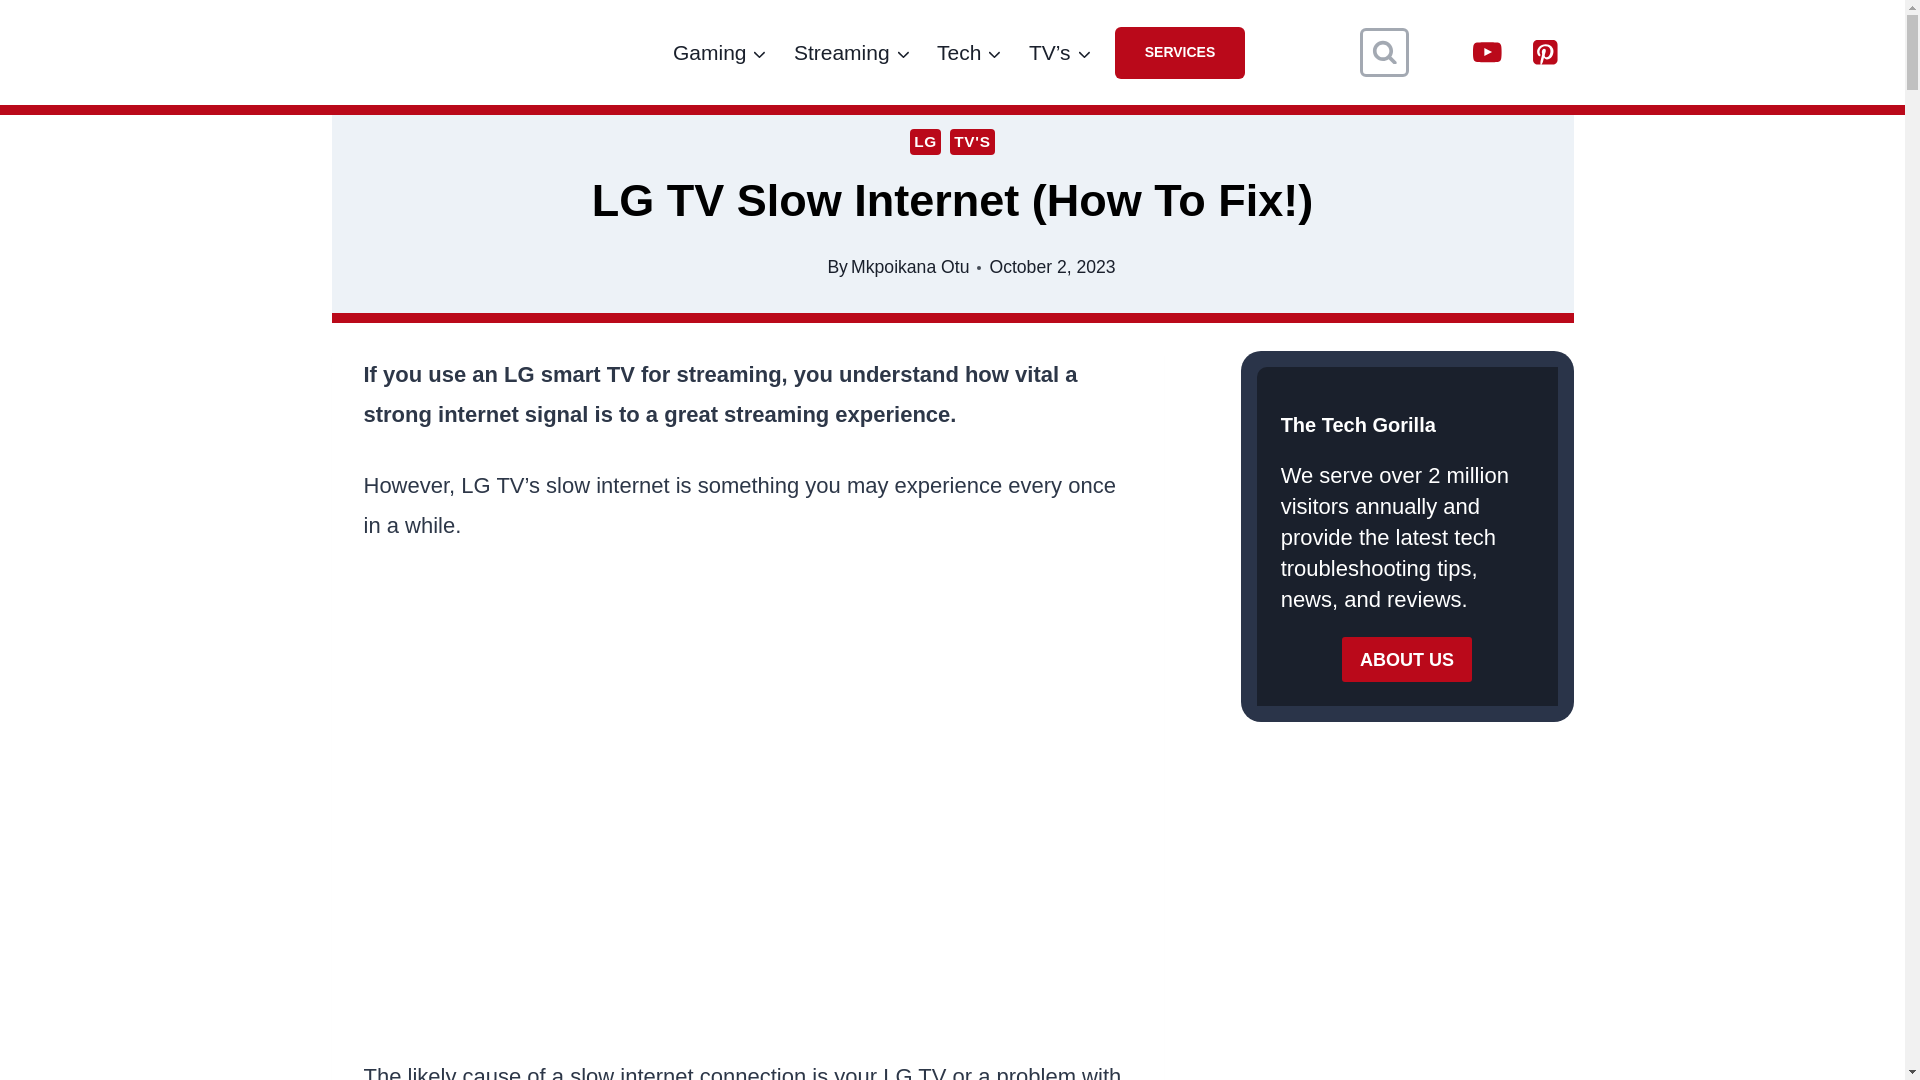 The width and height of the screenshot is (1920, 1080). Describe the element at coordinates (969, 52) in the screenshot. I see `Tech` at that location.